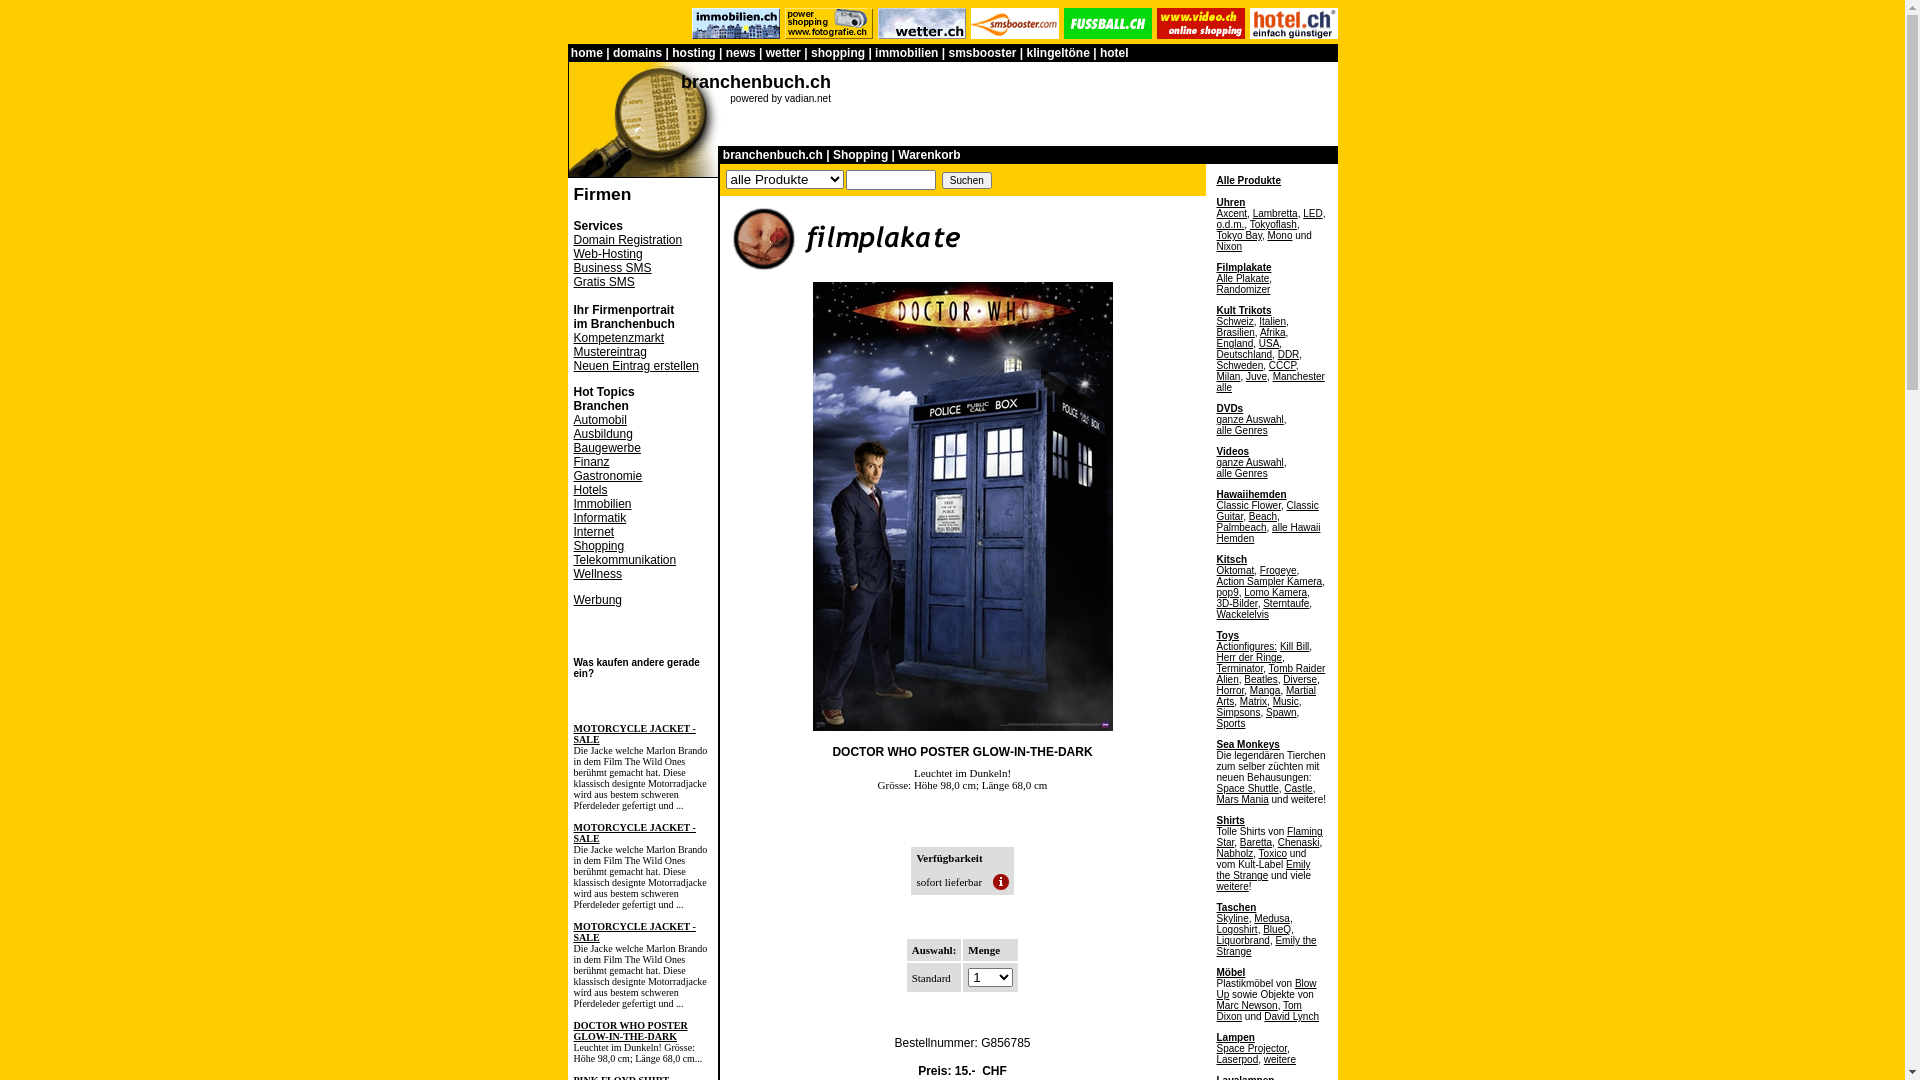 The image size is (1920, 1080). What do you see at coordinates (598, 574) in the screenshot?
I see `Wellness` at bounding box center [598, 574].